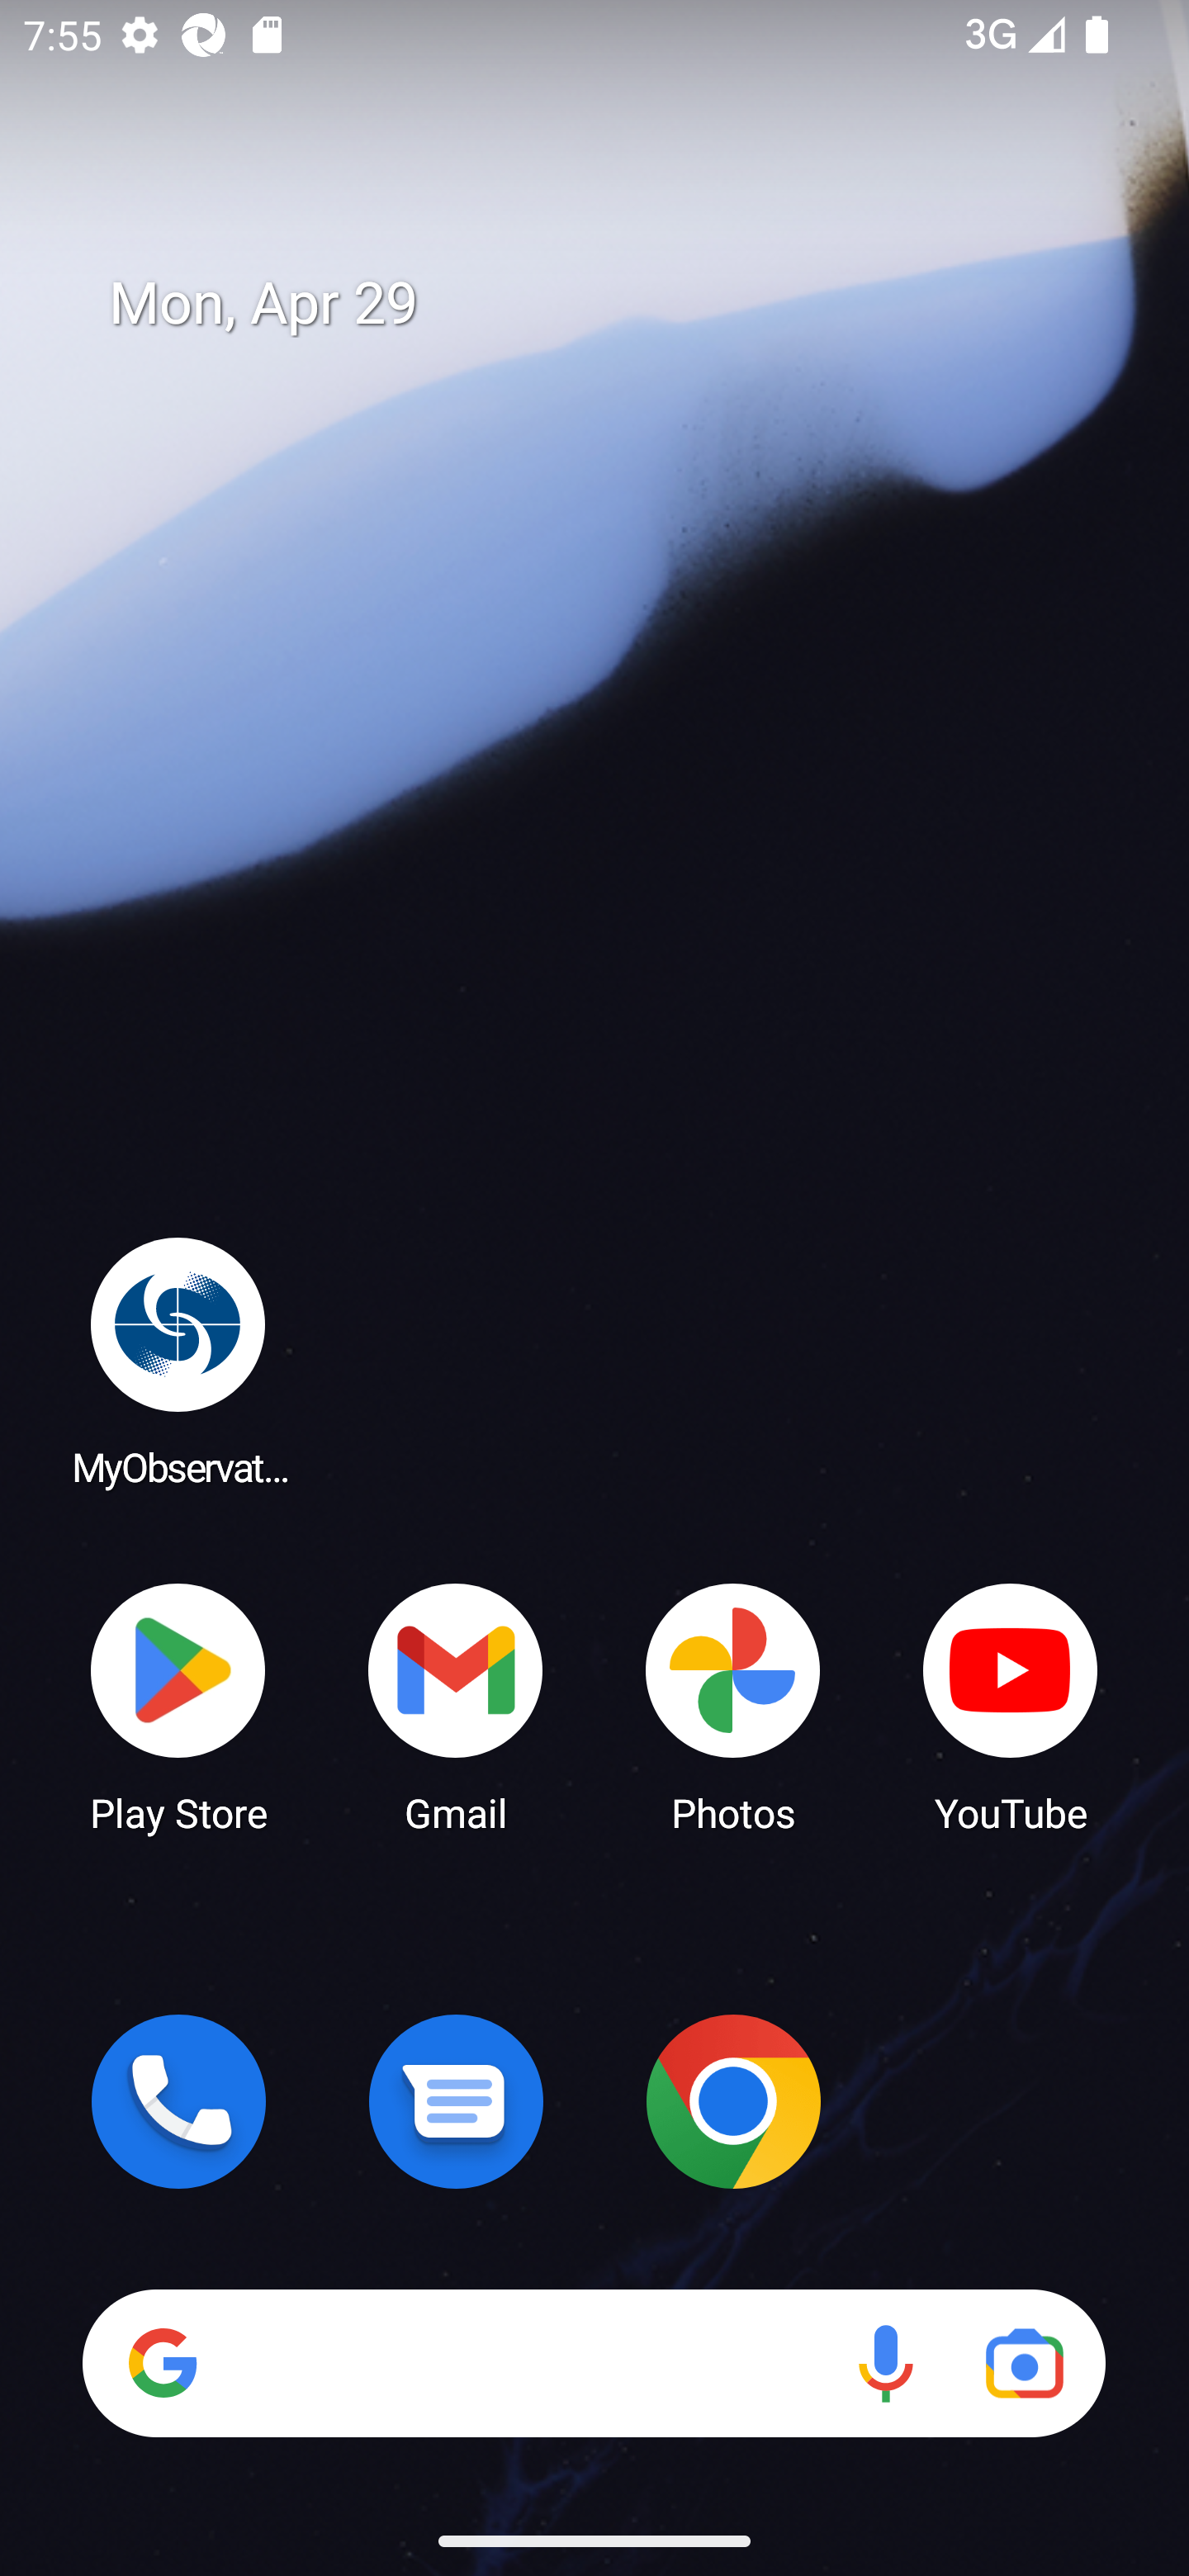 The width and height of the screenshot is (1189, 2576). Describe the element at coordinates (733, 1706) in the screenshot. I see `Photos` at that location.